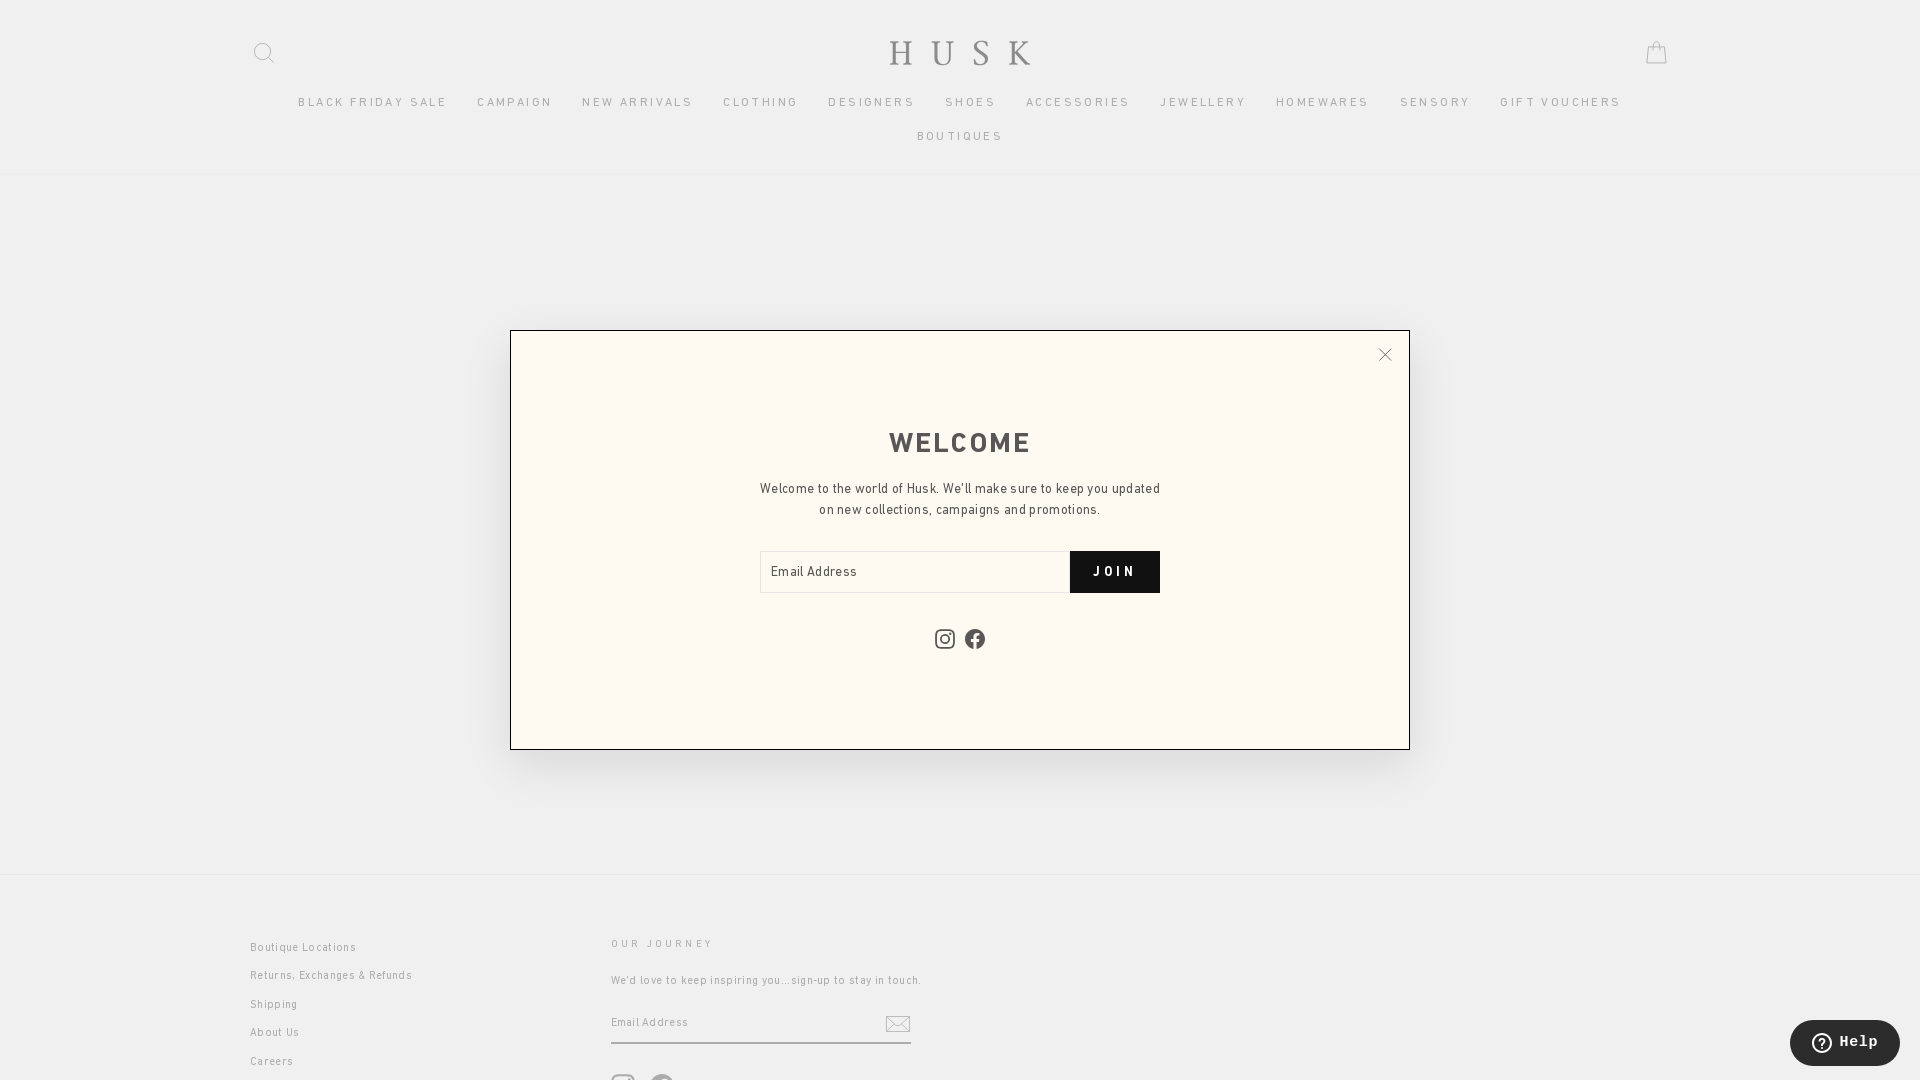  I want to click on Facebook, so click(975, 638).